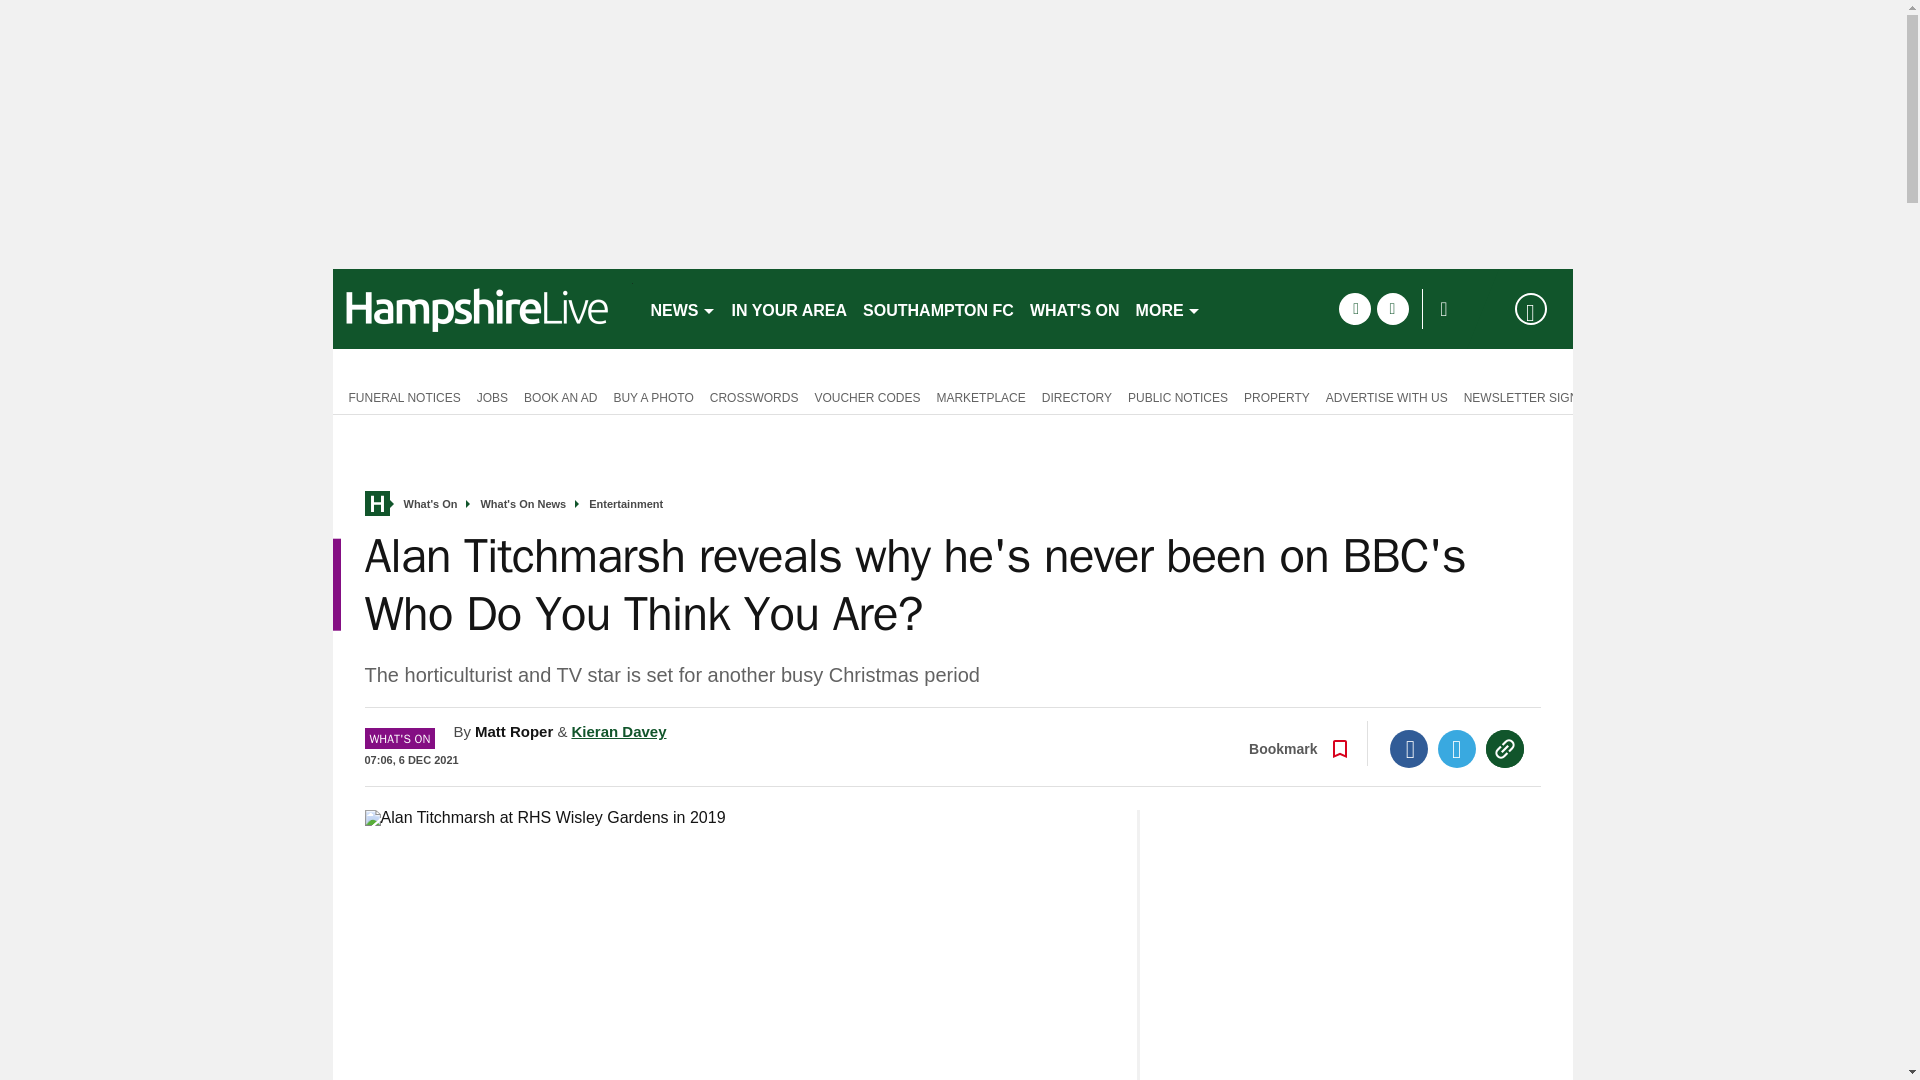  Describe the element at coordinates (1457, 748) in the screenshot. I see `Twitter` at that location.